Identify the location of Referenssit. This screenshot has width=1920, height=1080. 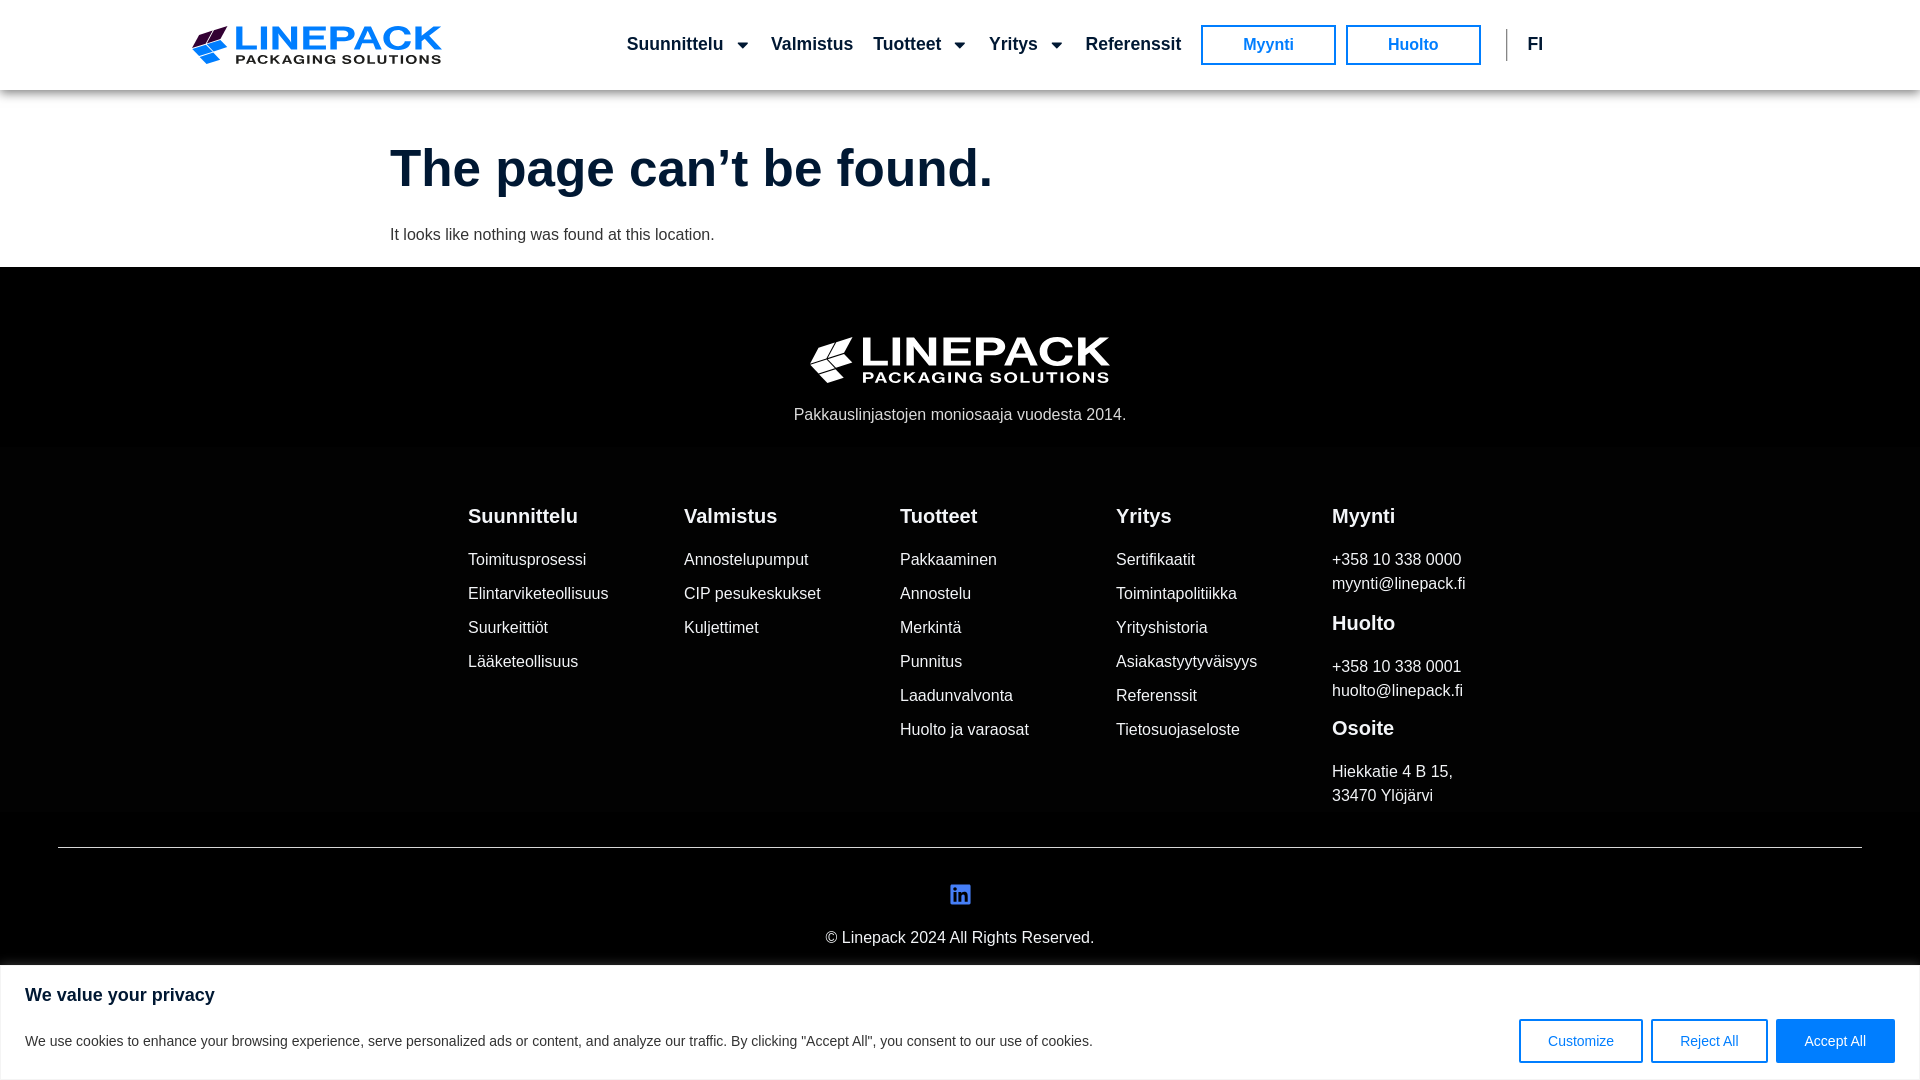
(1132, 44).